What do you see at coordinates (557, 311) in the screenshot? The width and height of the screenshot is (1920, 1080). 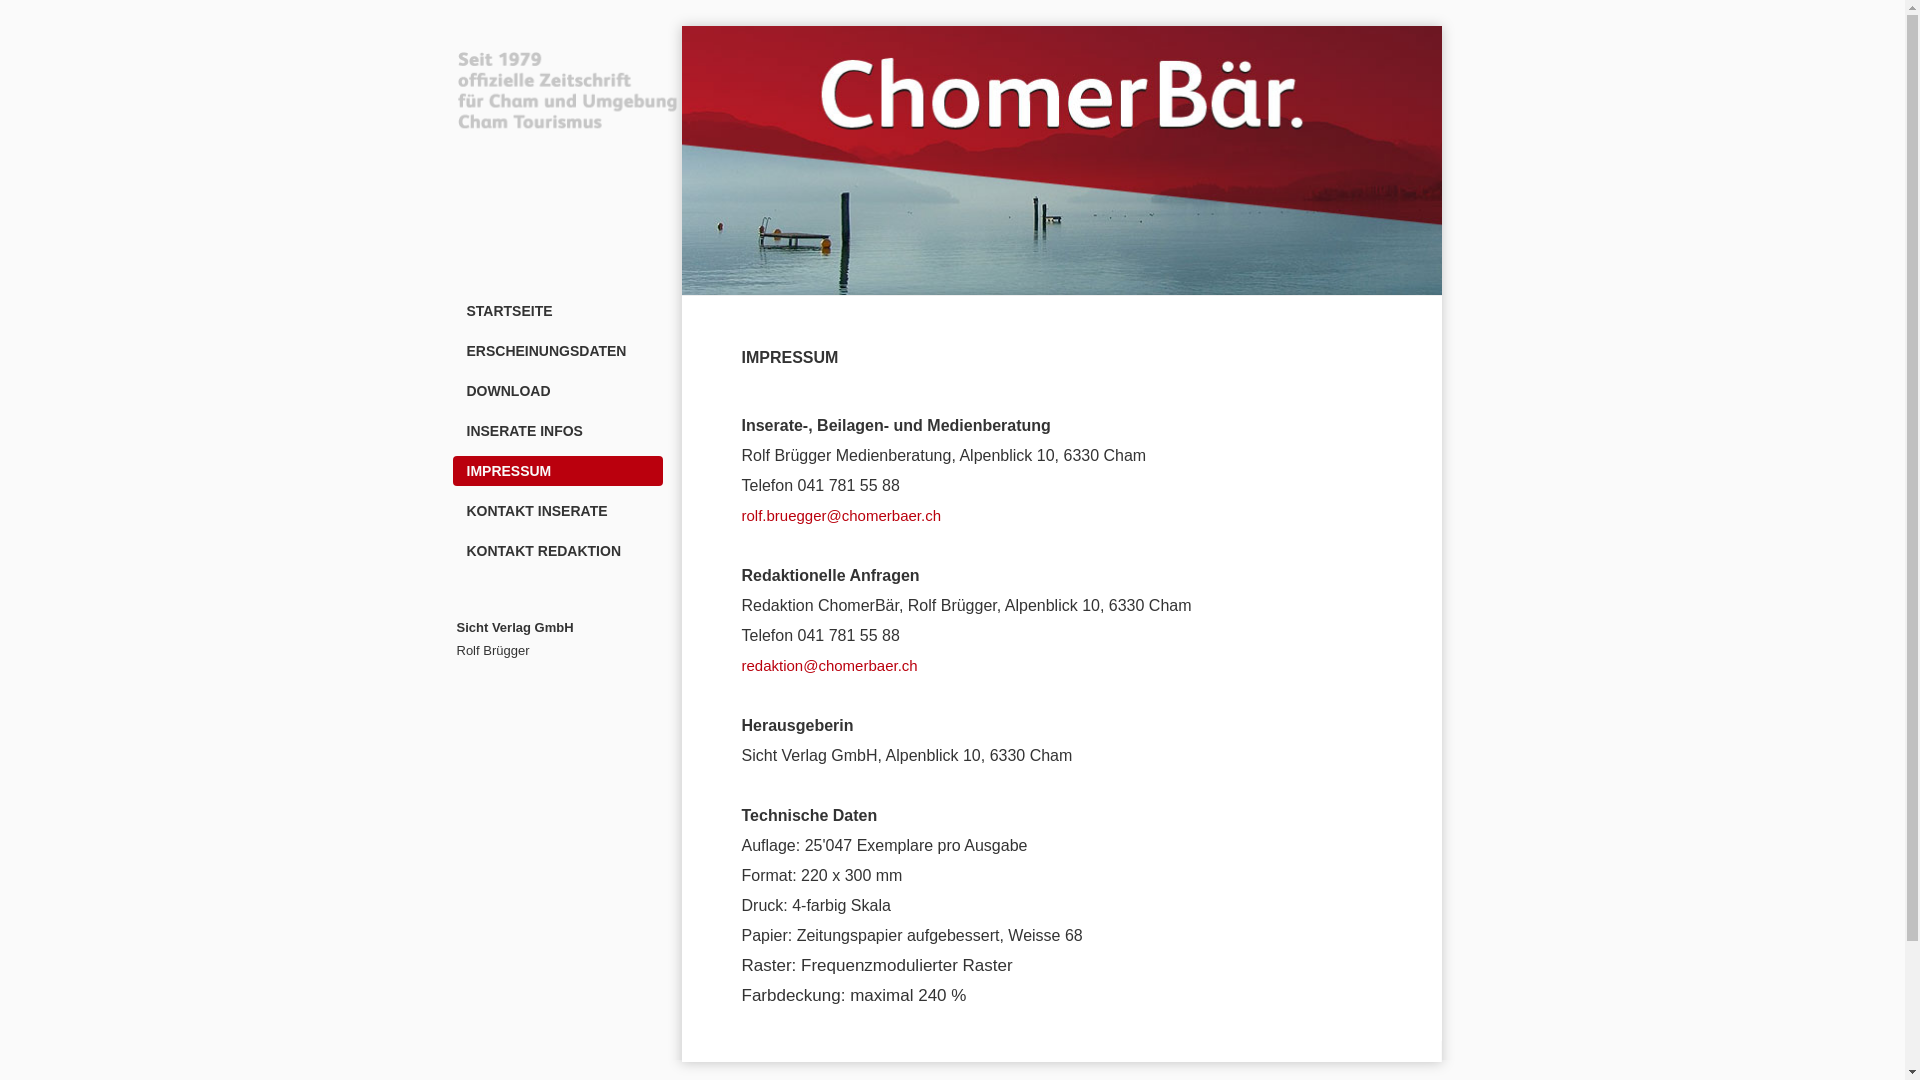 I see `STARTSEITE` at bounding box center [557, 311].